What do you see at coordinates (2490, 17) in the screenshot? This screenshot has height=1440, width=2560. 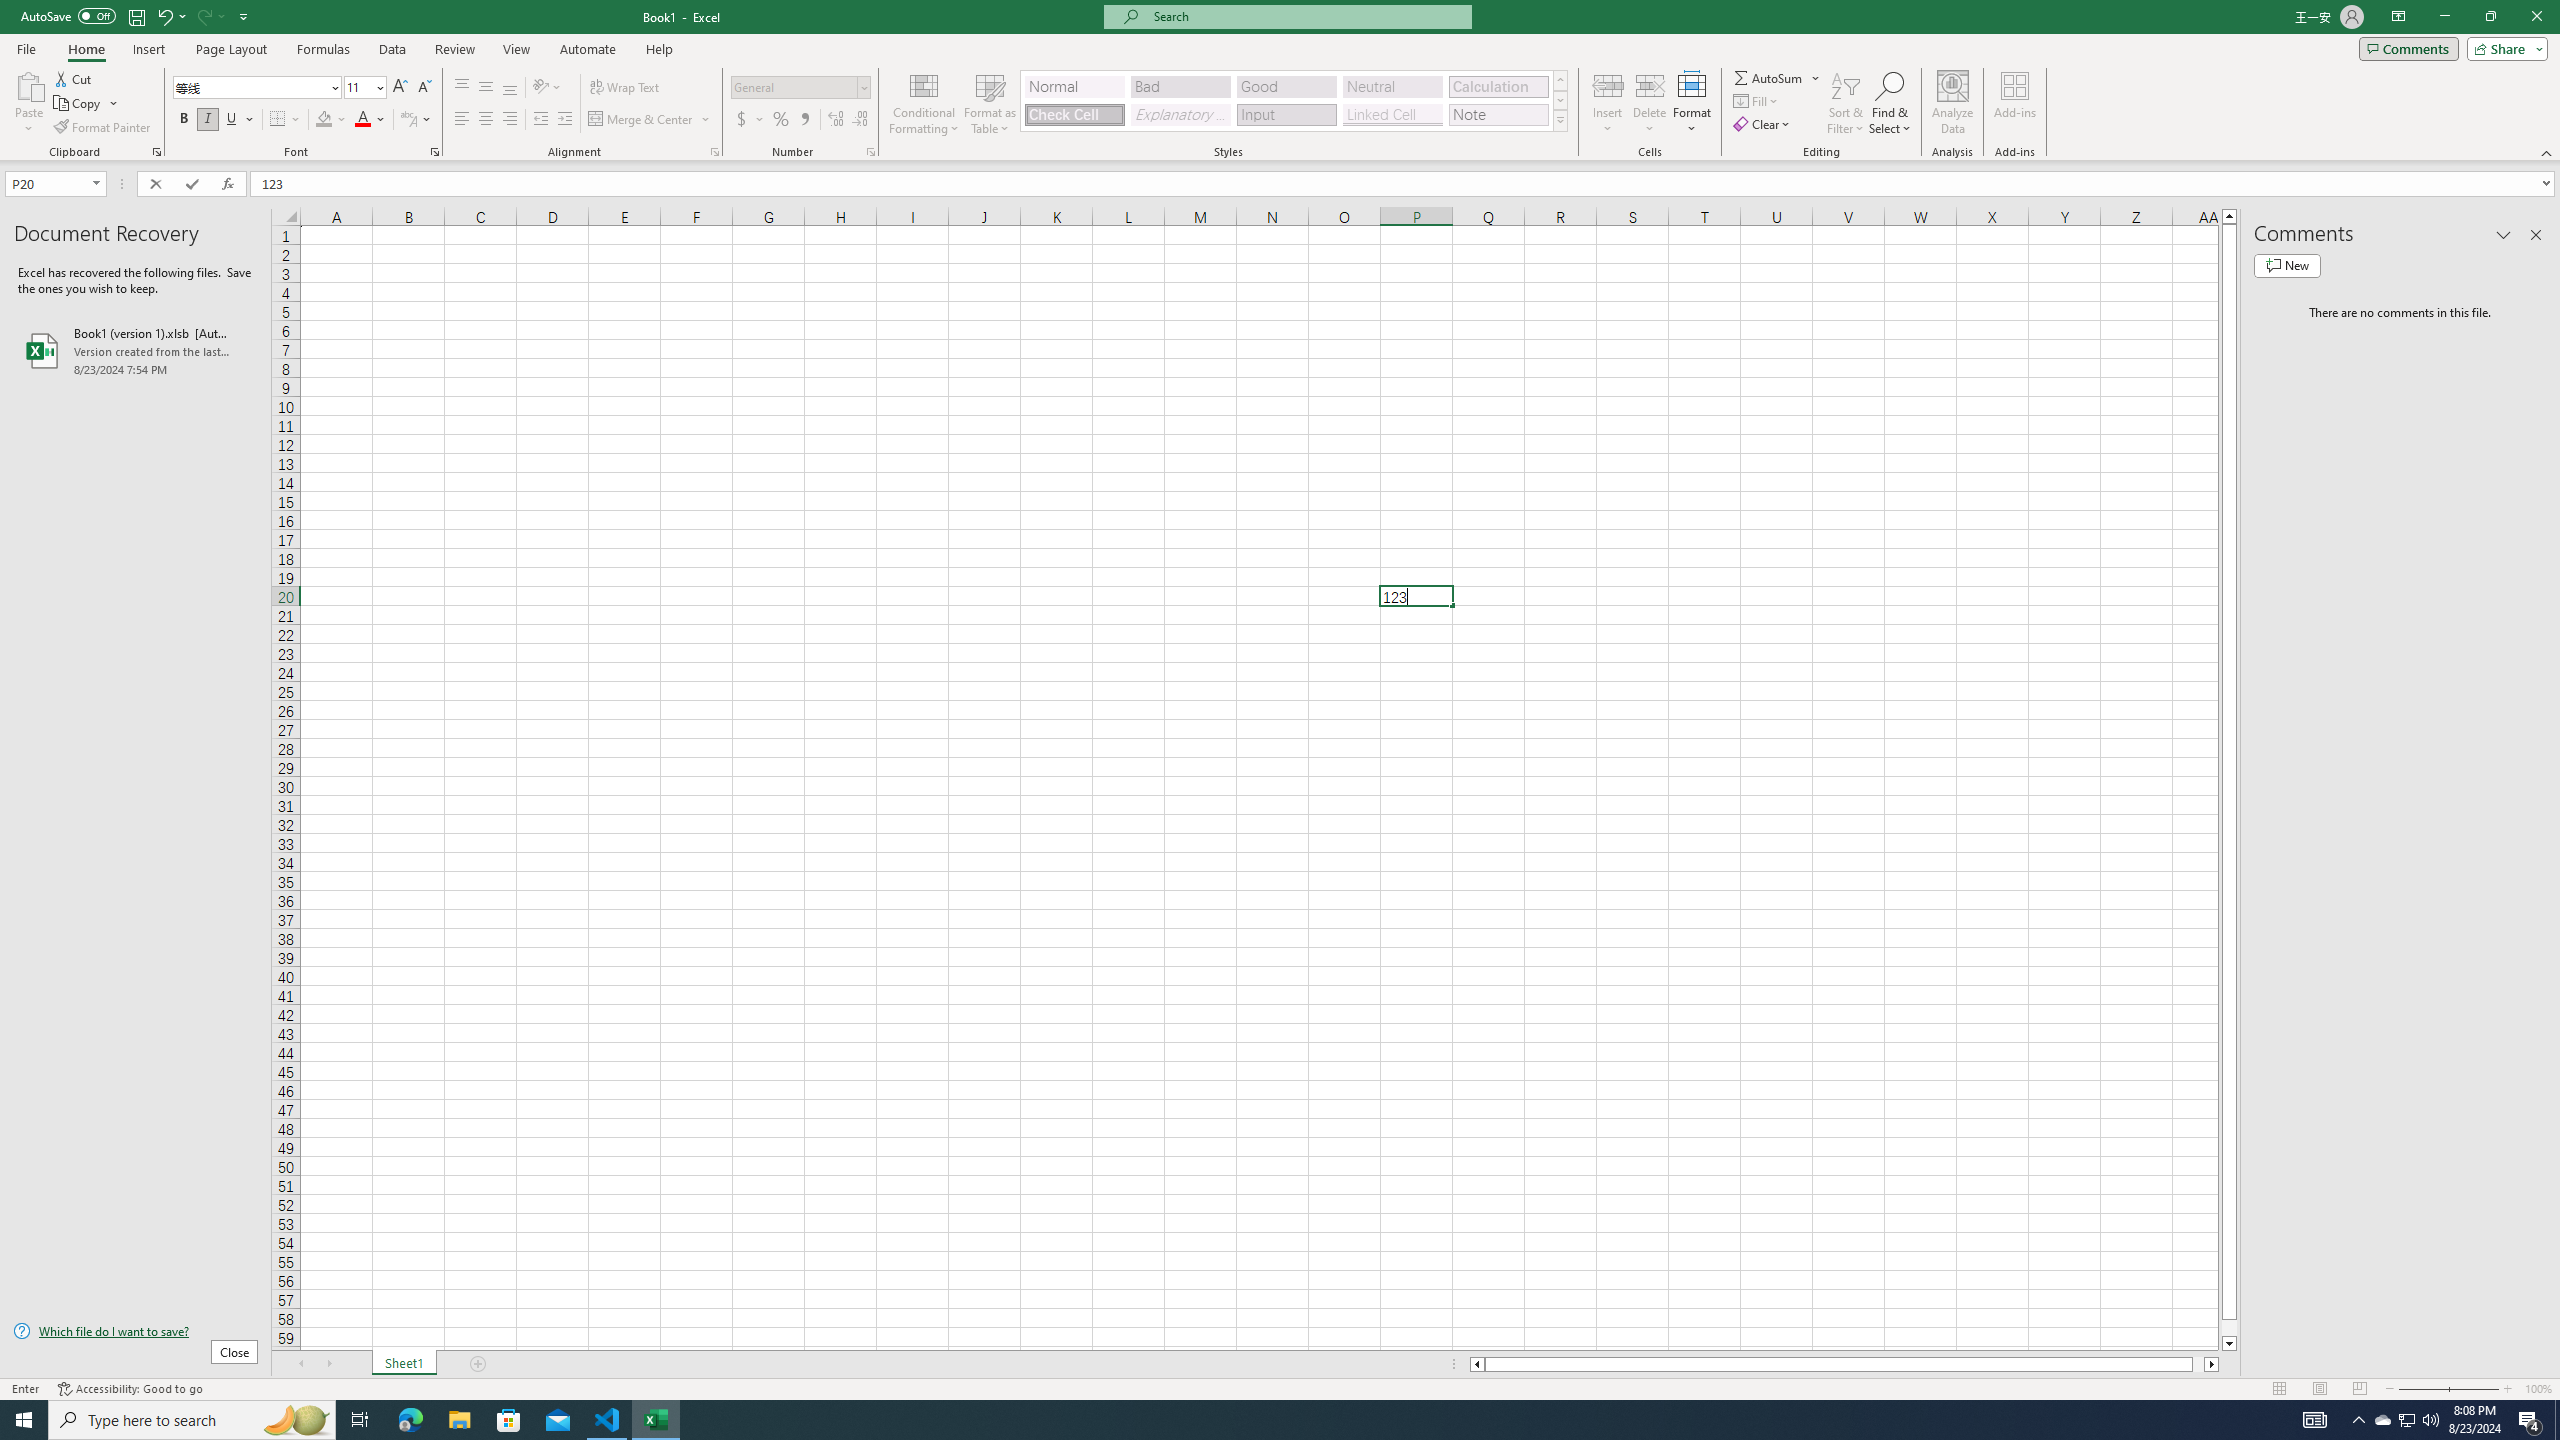 I see `Restore Down` at bounding box center [2490, 17].